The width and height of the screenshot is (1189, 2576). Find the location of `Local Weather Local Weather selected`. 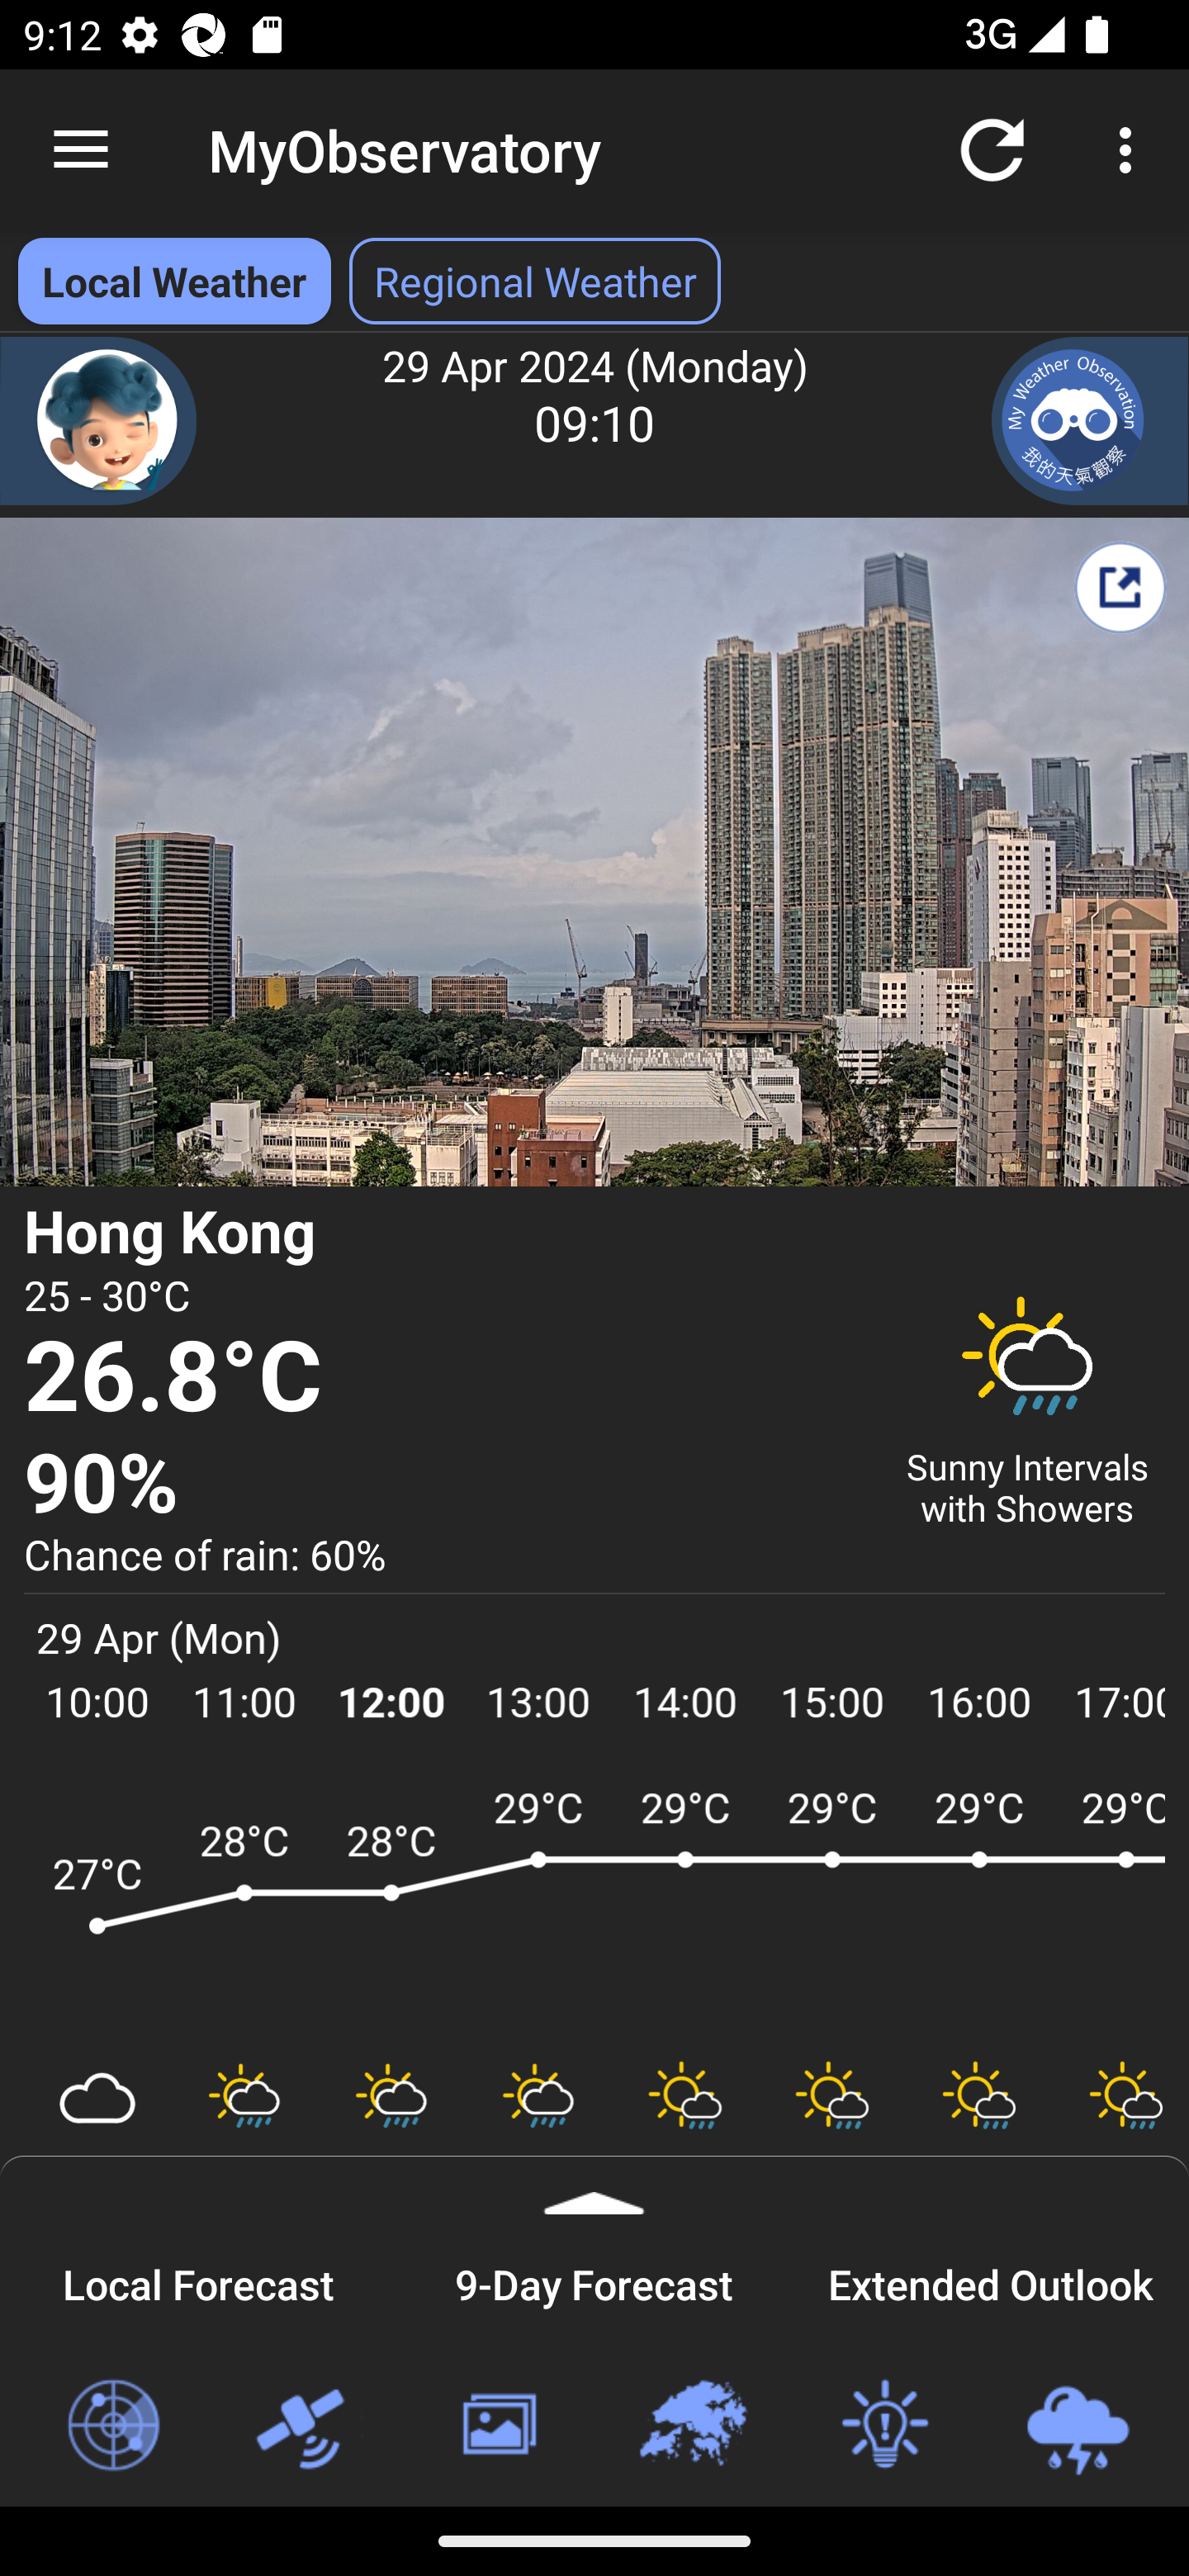

Local Weather Local Weather selected is located at coordinates (173, 281).